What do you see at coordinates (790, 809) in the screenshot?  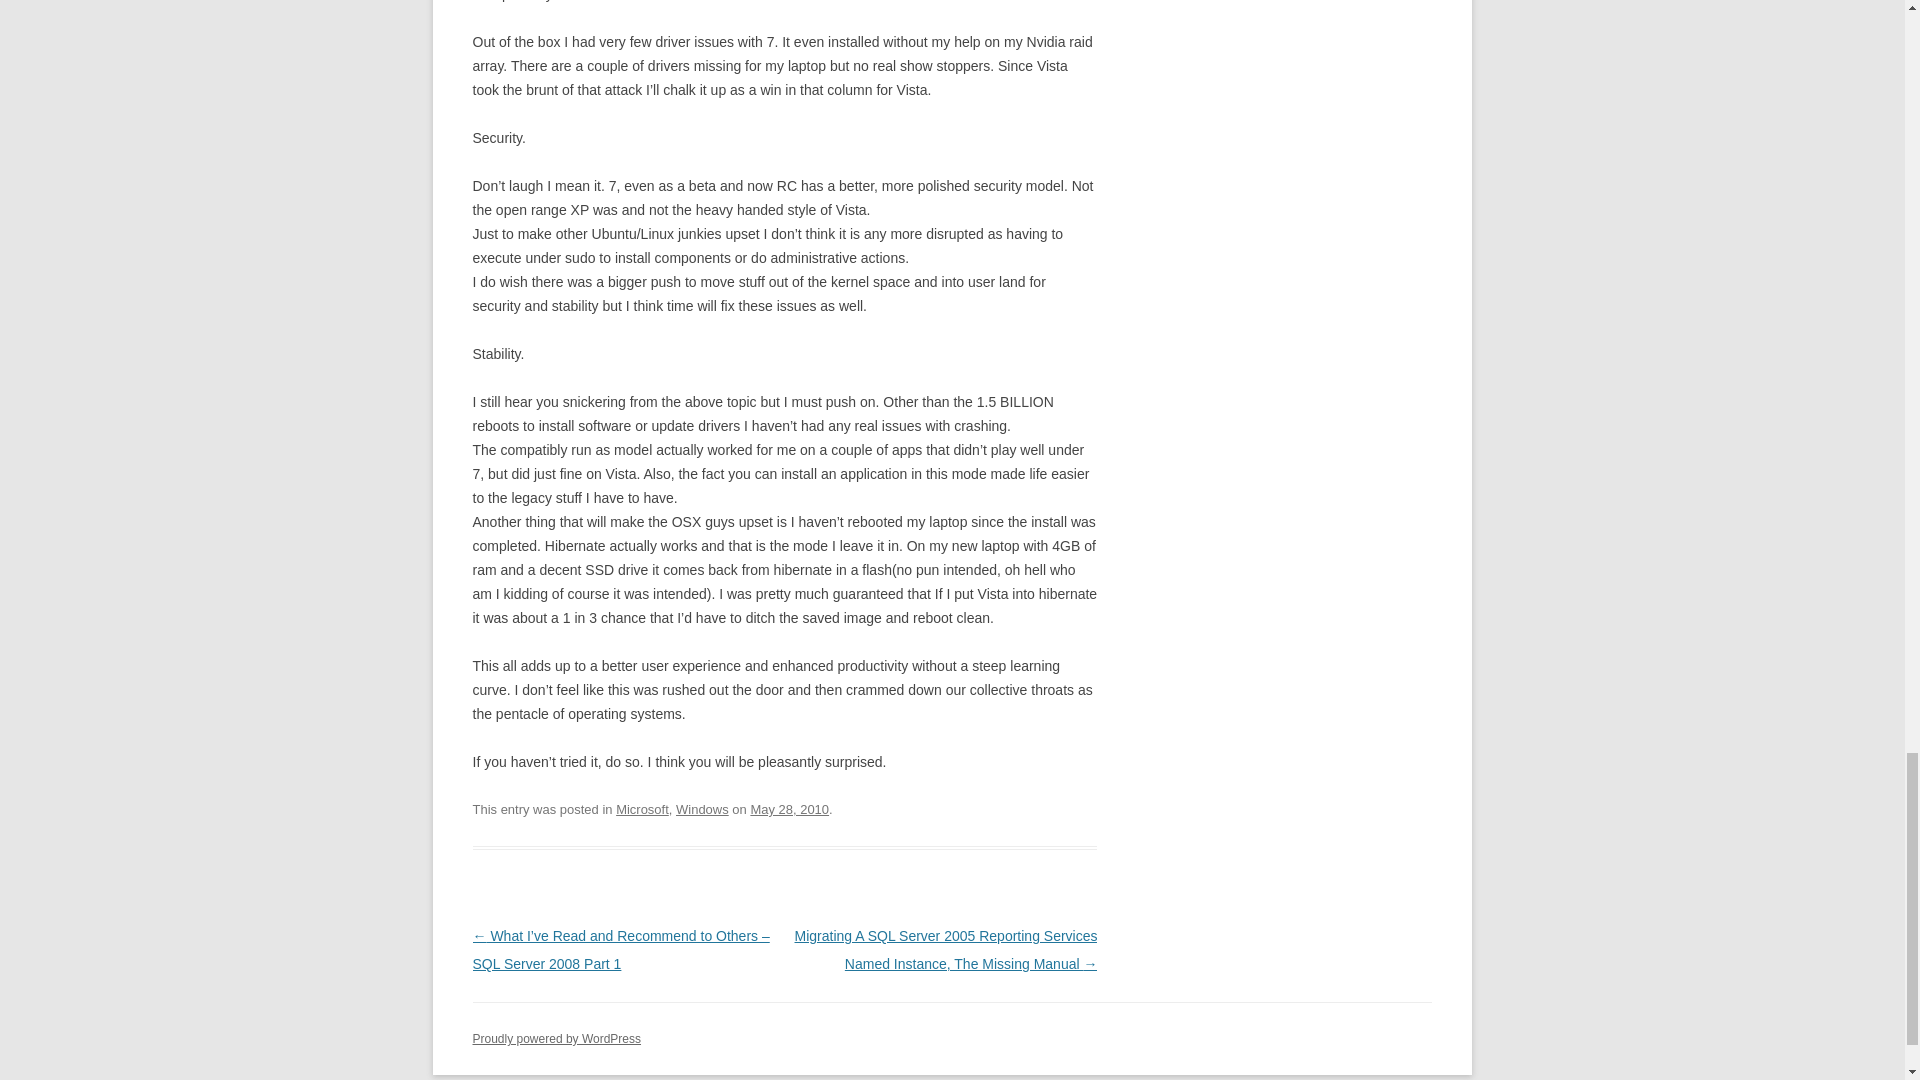 I see `May 28, 2010` at bounding box center [790, 809].